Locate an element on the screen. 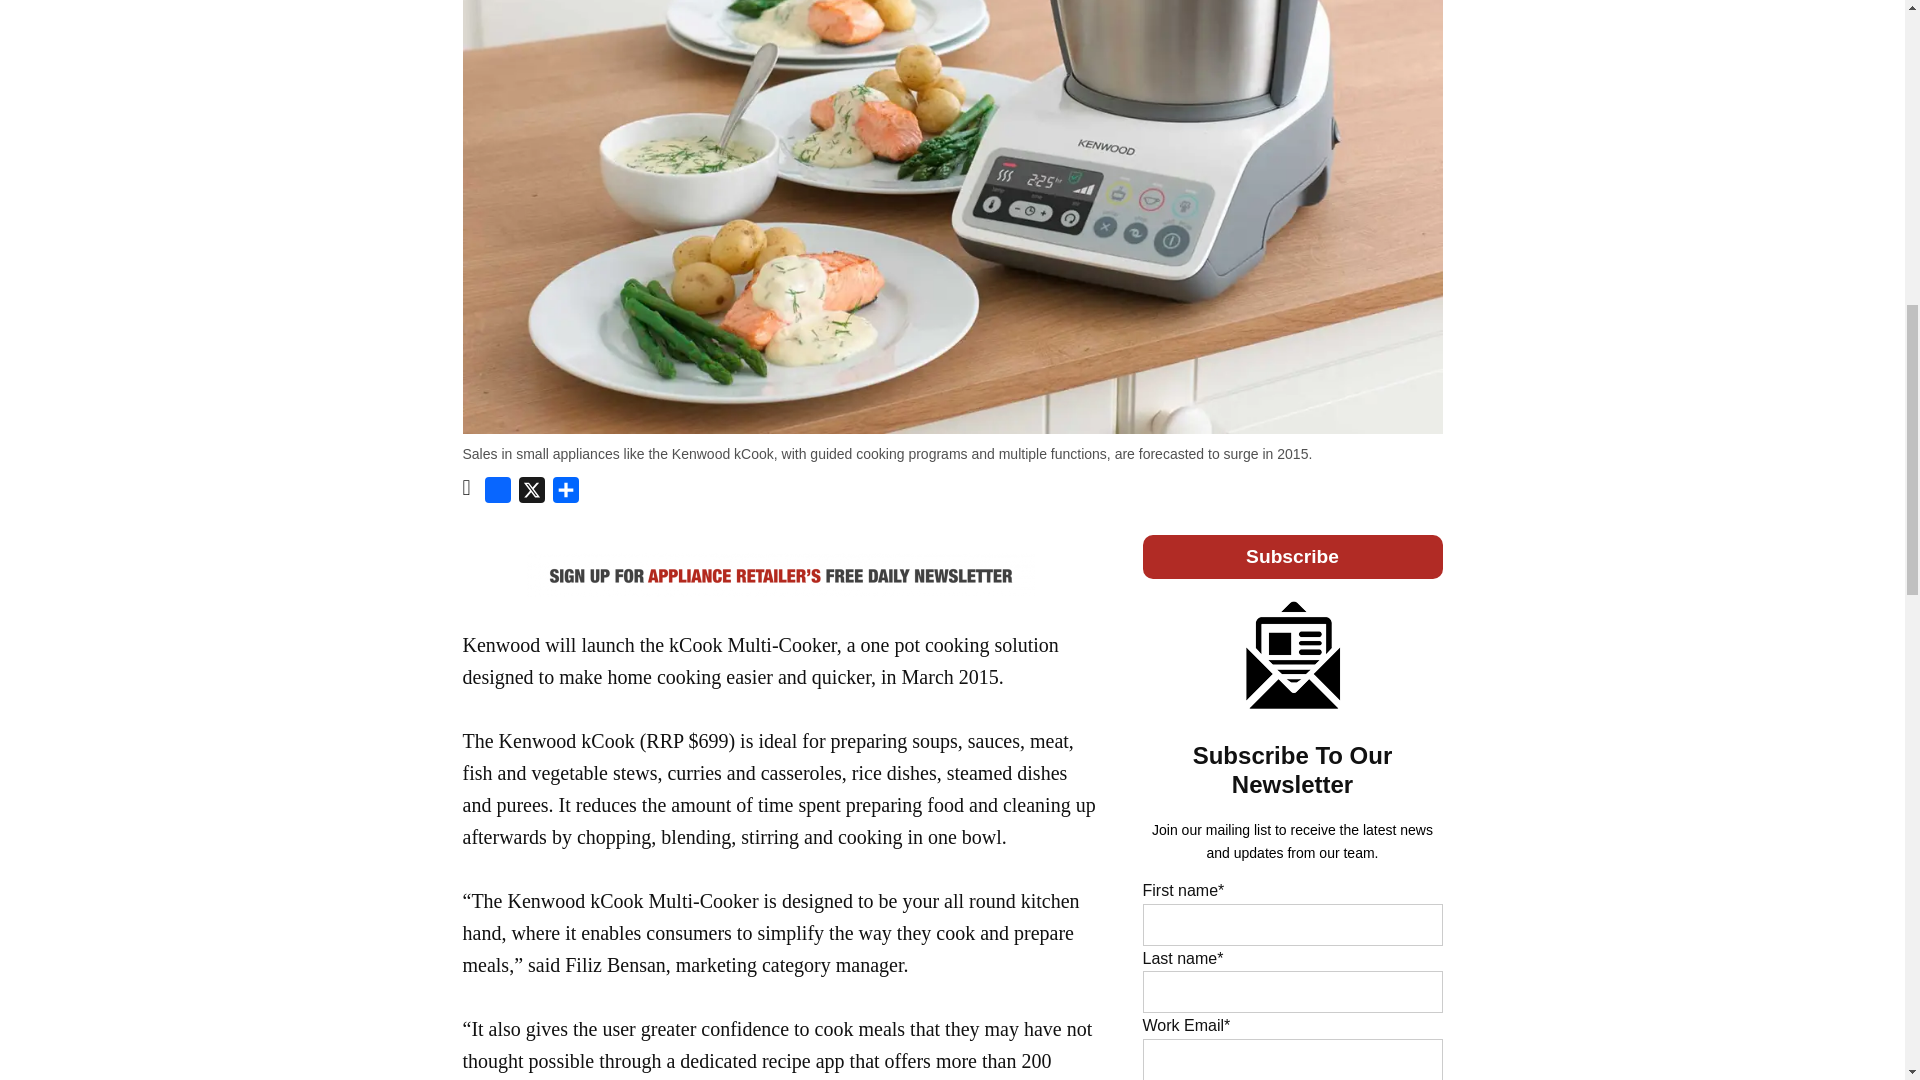 The image size is (1920, 1080). X is located at coordinates (532, 494).